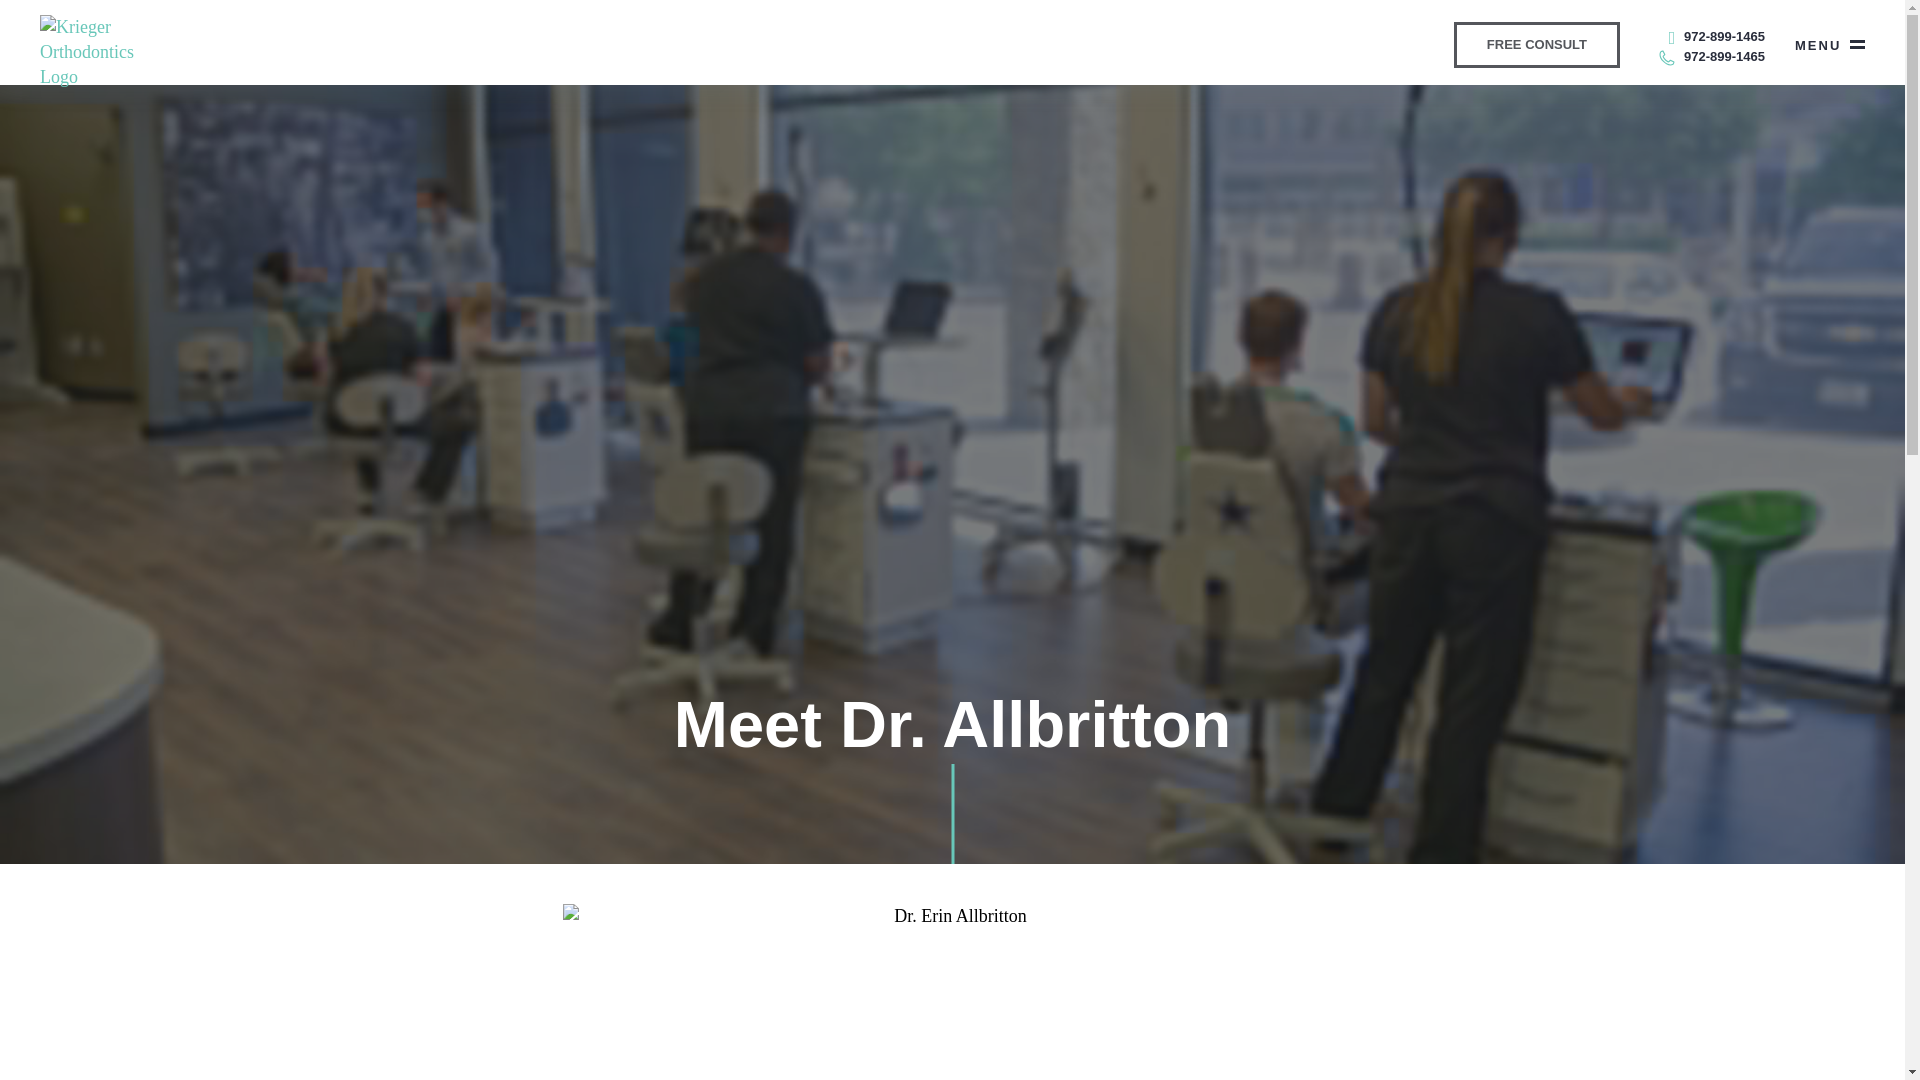 The image size is (1920, 1080). I want to click on dr-michael-rasmussen, so click(952, 992).